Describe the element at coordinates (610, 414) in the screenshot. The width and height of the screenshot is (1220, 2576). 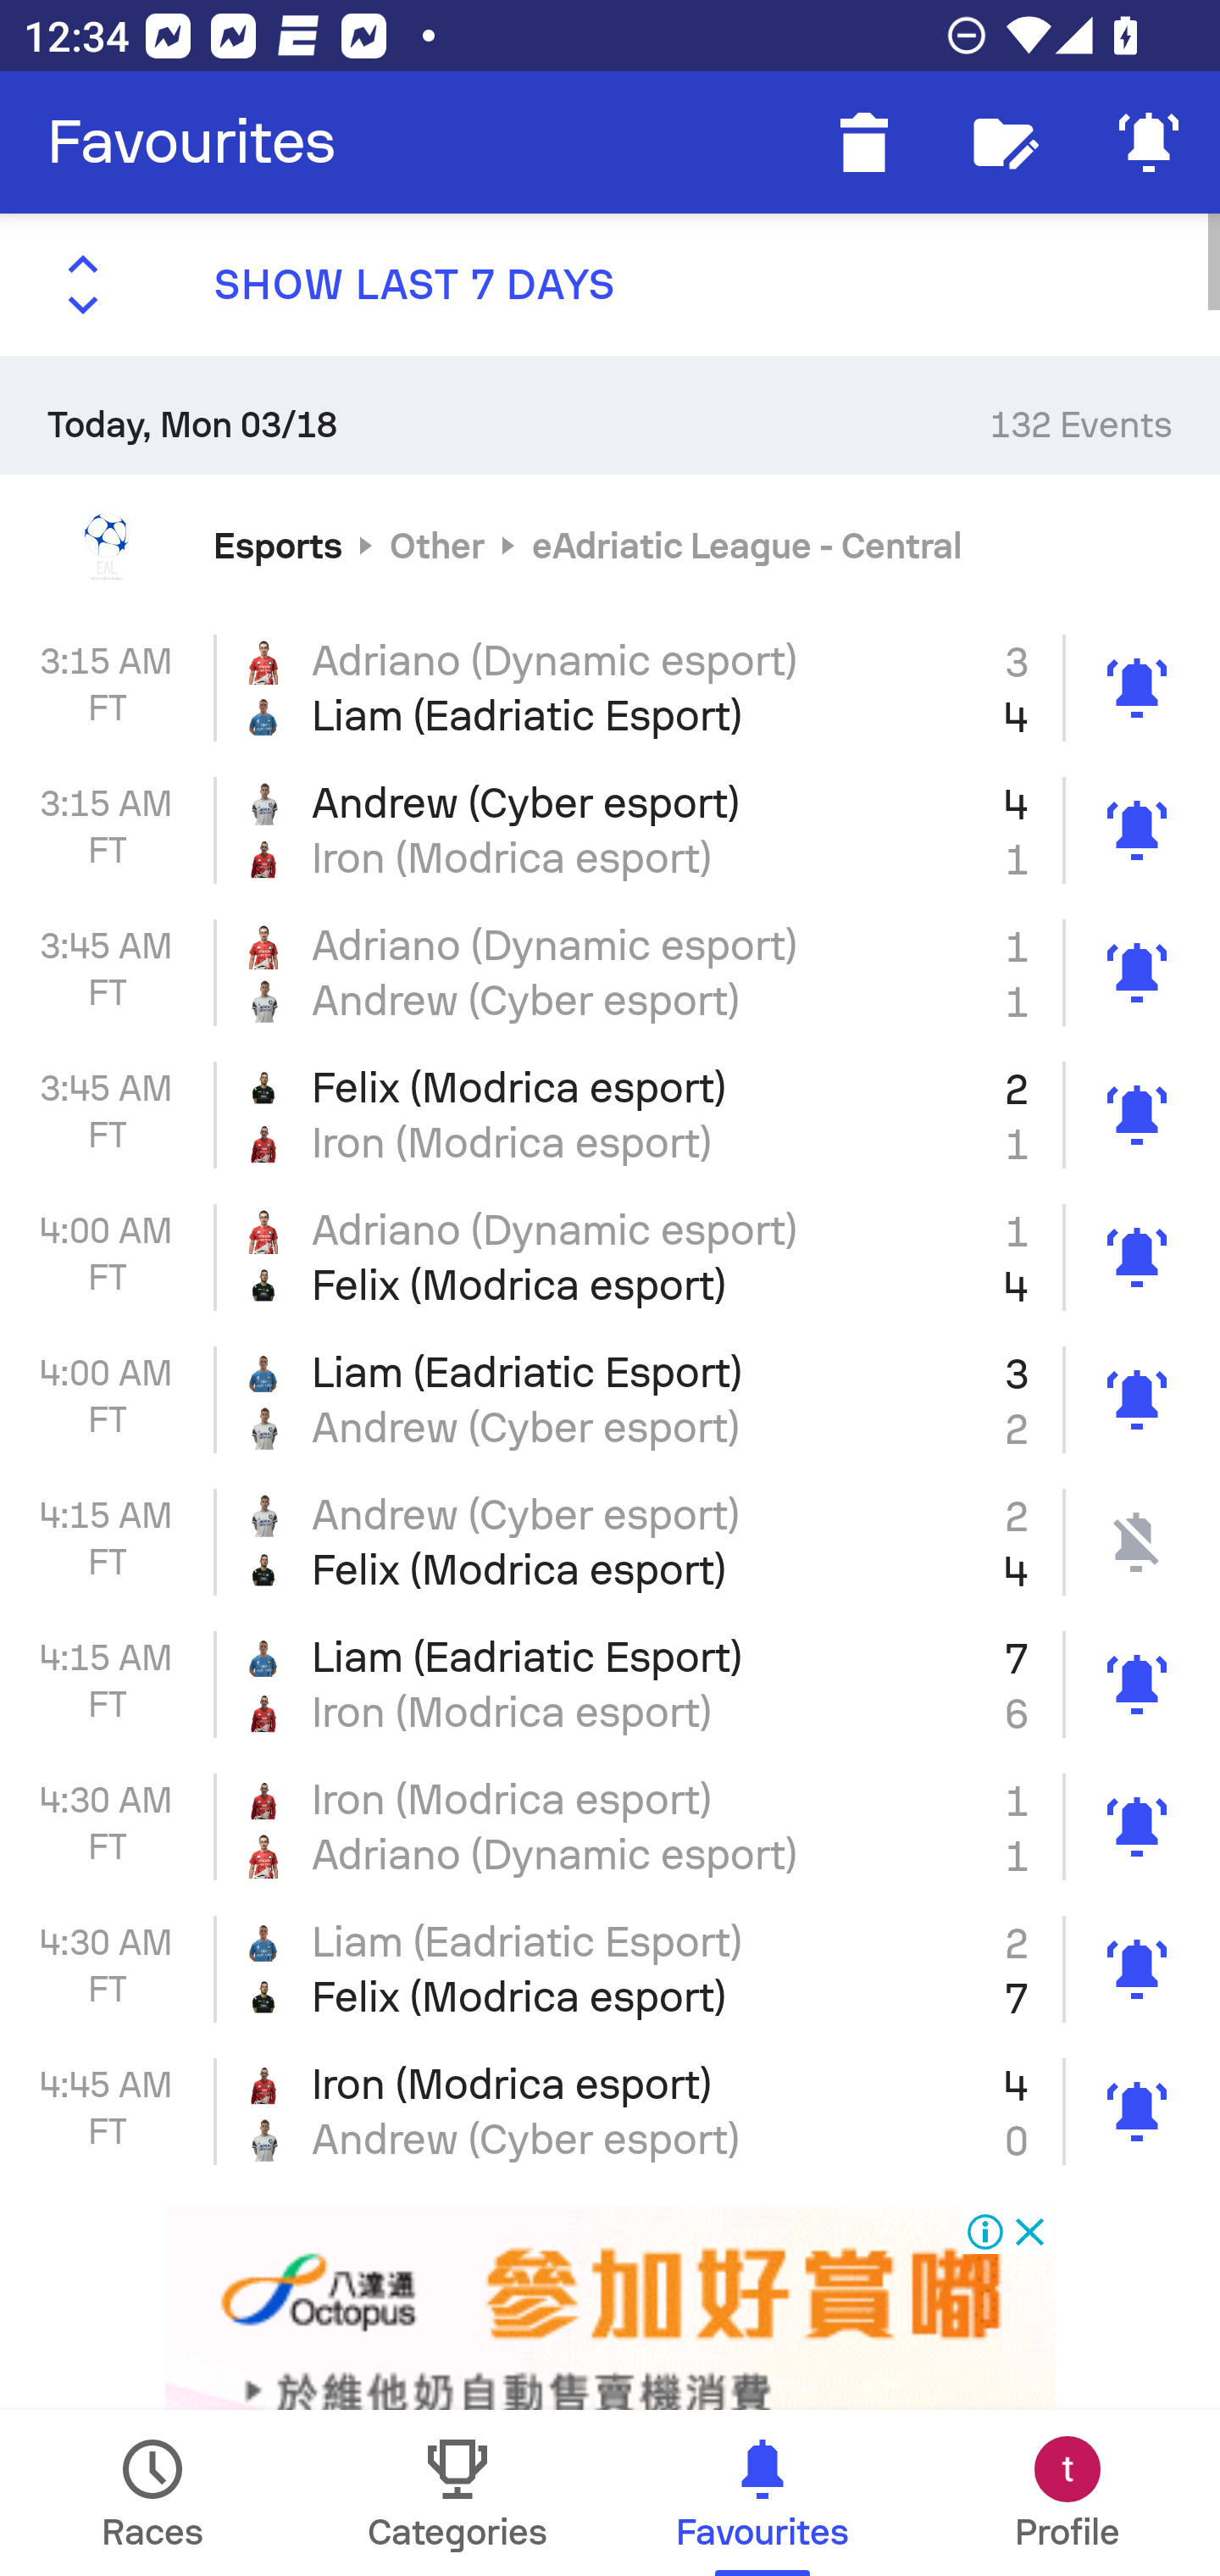
I see `Today, Mon 03/18 132 Events` at that location.